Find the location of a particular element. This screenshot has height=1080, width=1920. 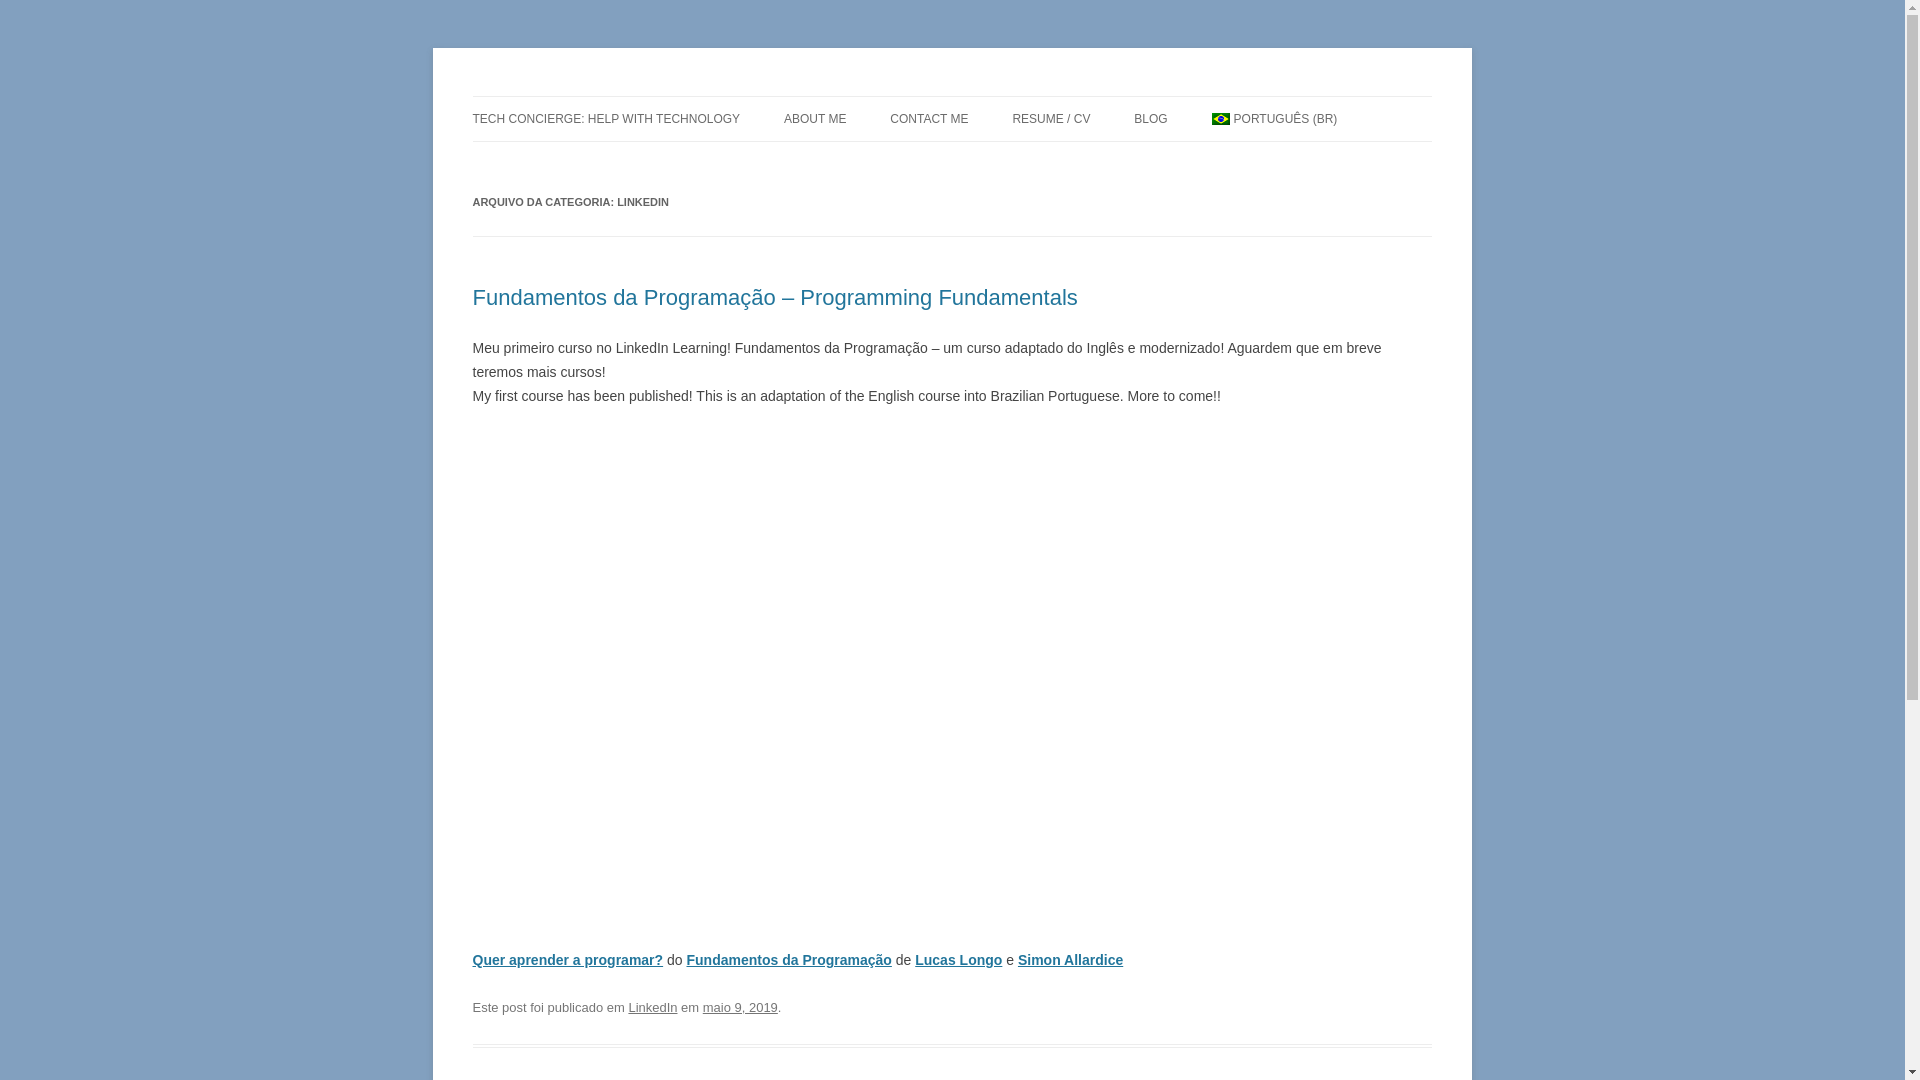

TECH CONCIERGE: HELP WITH TECHNOLOGY is located at coordinates (606, 119).